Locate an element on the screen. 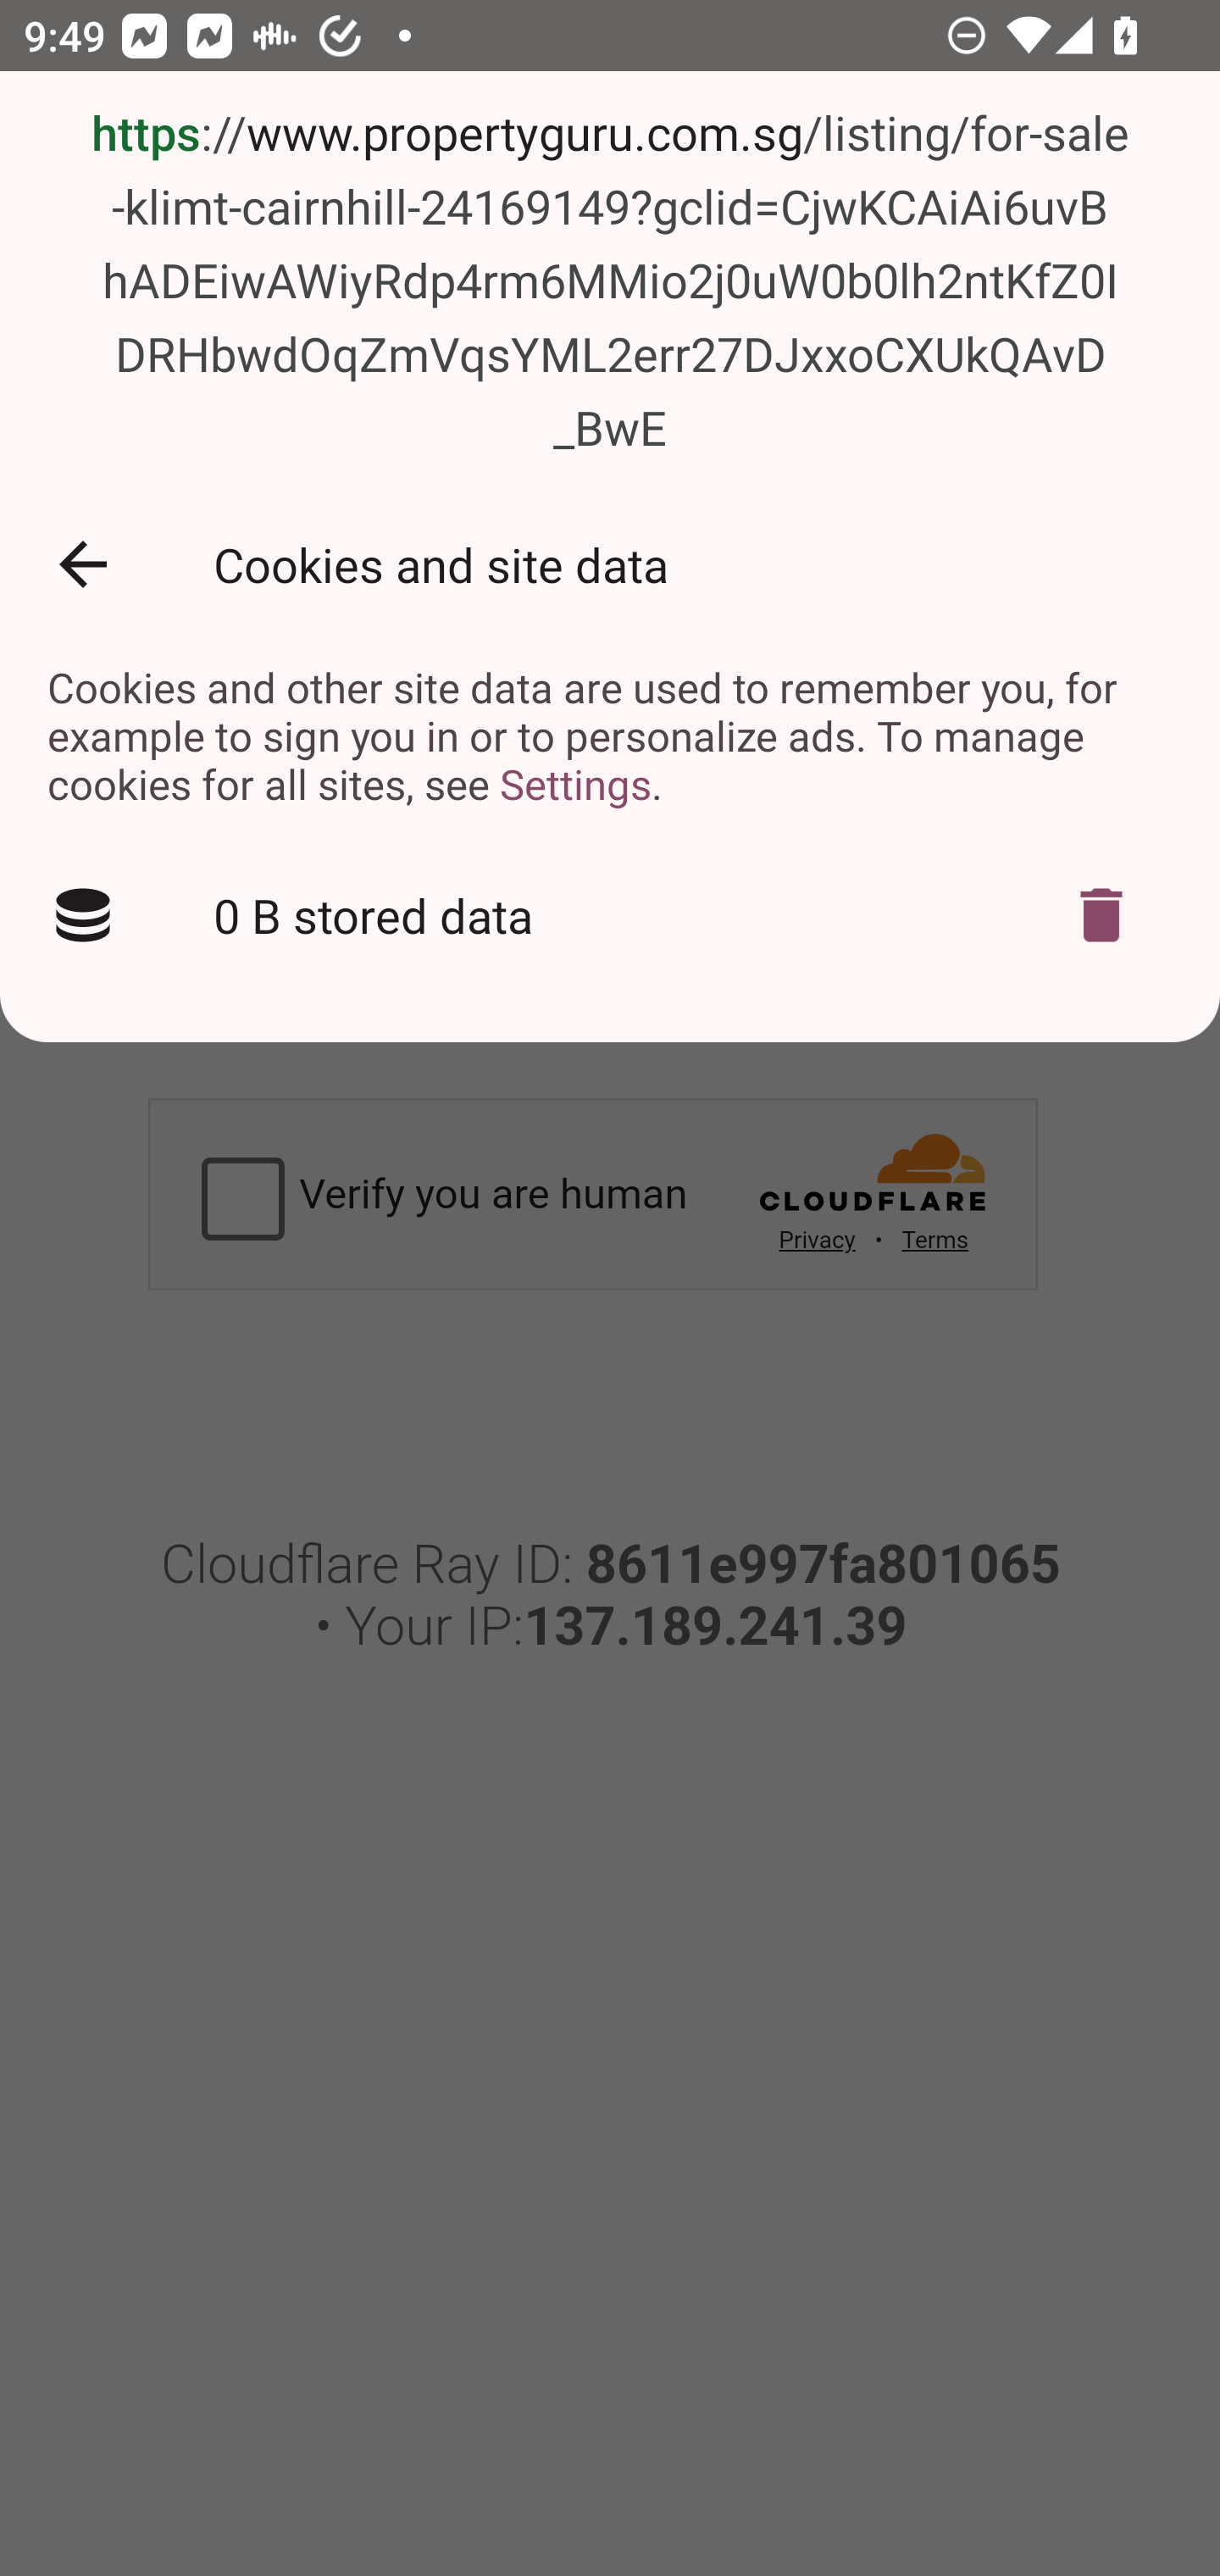 This screenshot has width=1220, height=2576. 0 B stored data Delete cookies? is located at coordinates (610, 913).